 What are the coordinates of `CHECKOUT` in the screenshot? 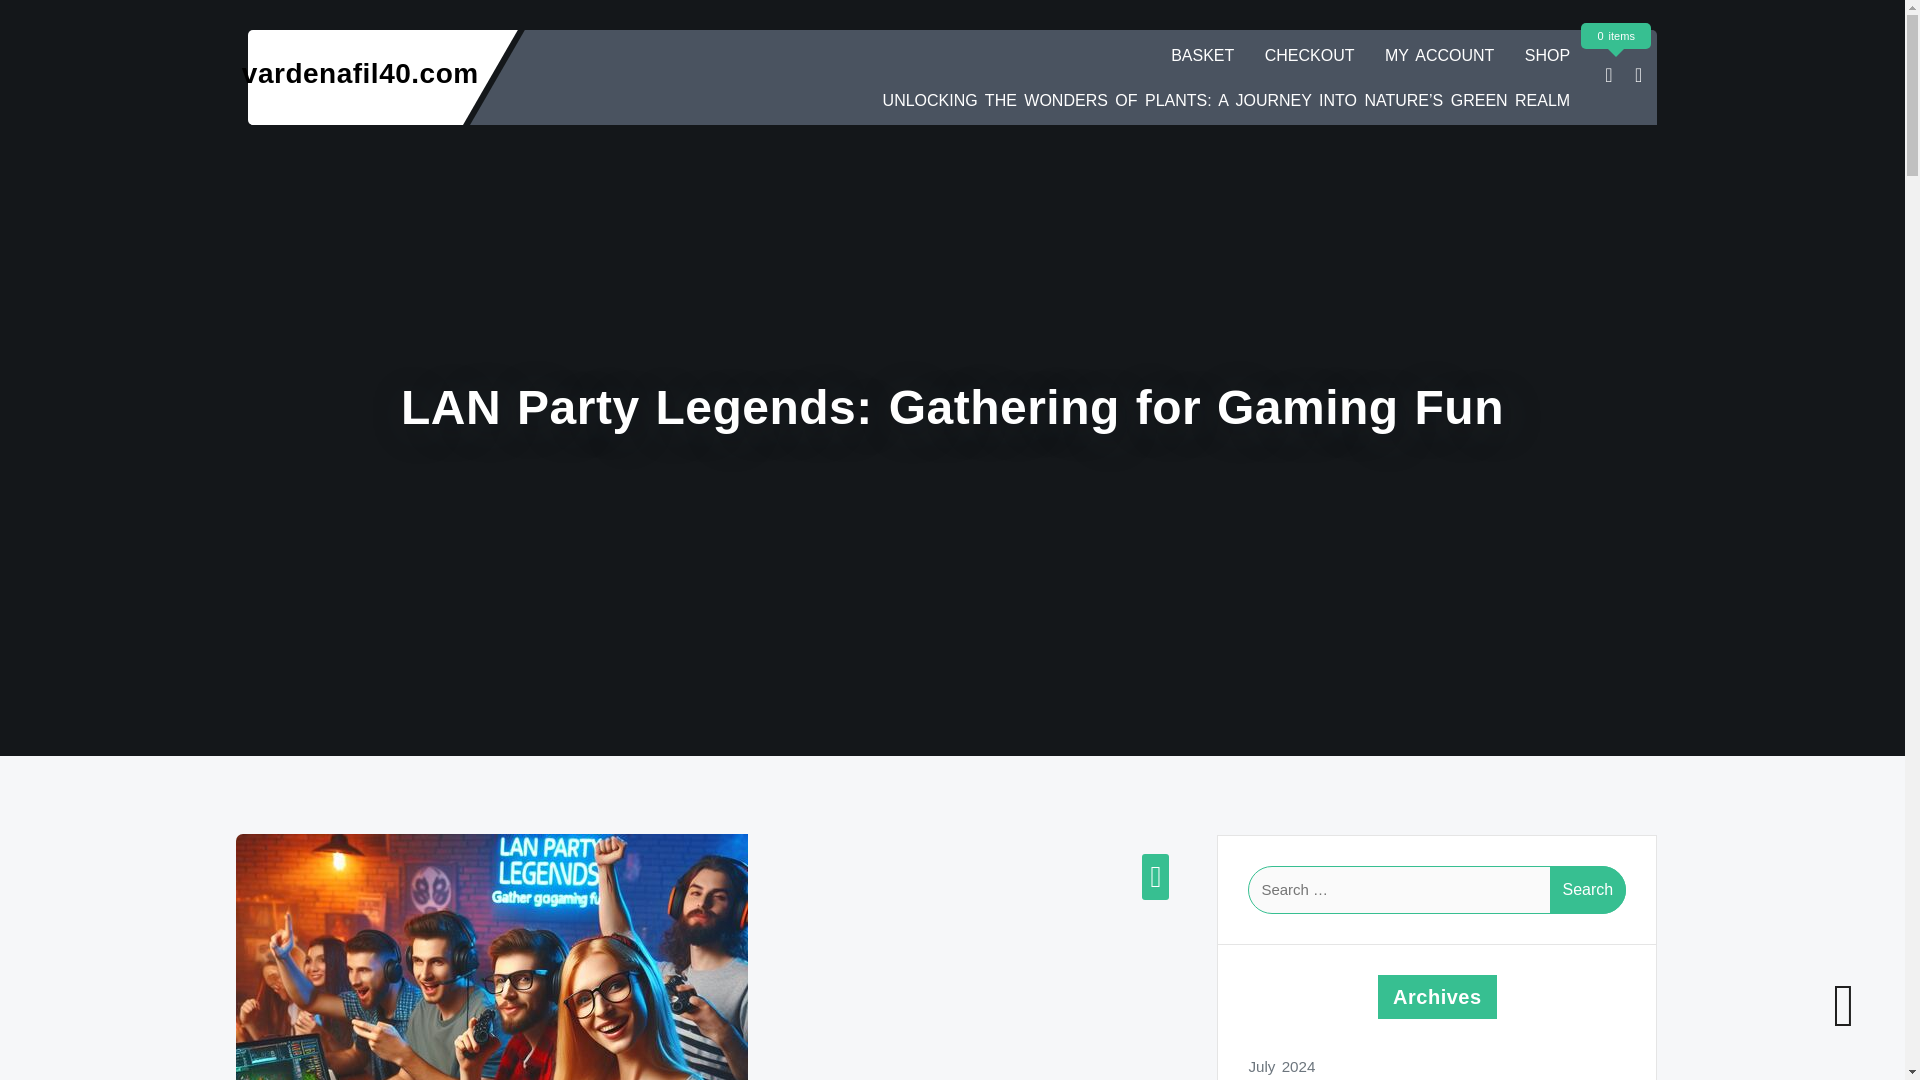 It's located at (1310, 54).